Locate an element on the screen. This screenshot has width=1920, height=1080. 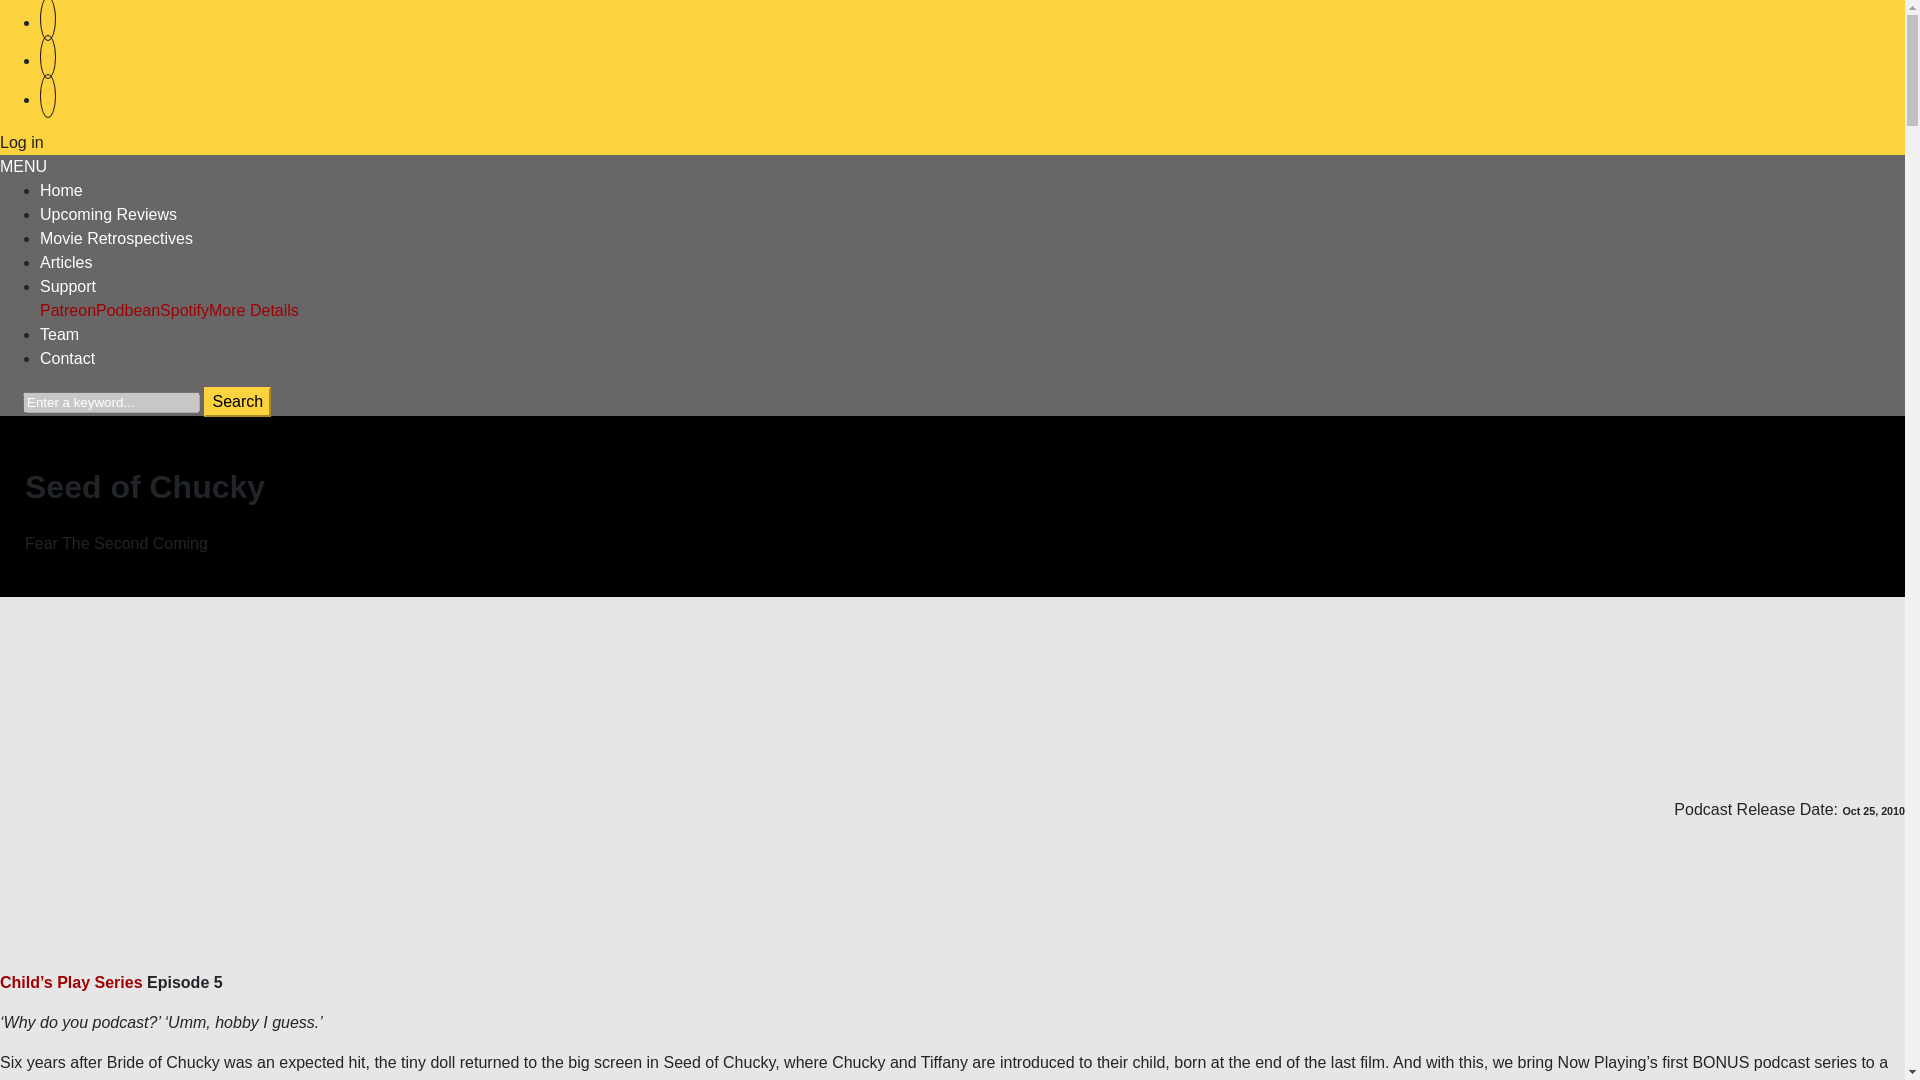
Search is located at coordinates (236, 401).